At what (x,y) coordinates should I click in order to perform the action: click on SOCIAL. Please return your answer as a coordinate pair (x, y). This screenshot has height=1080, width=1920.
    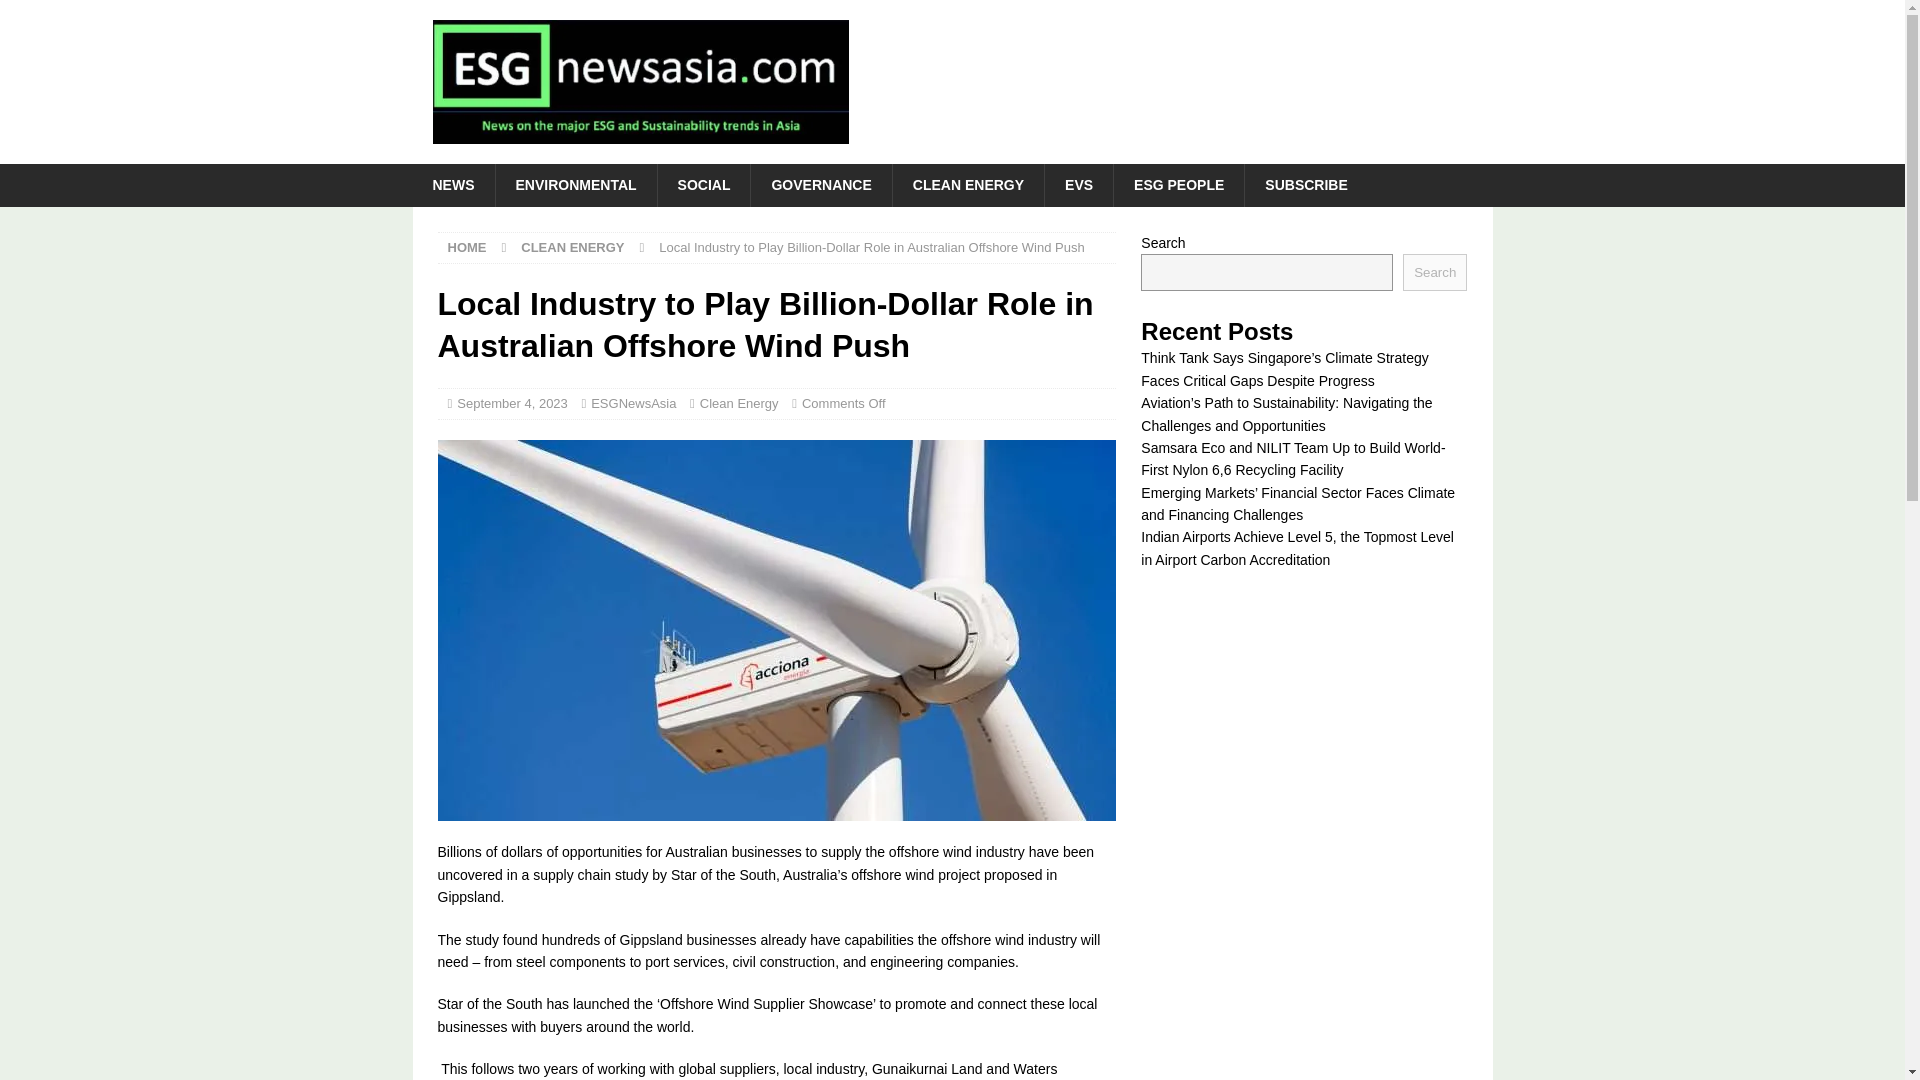
    Looking at the image, I should click on (703, 185).